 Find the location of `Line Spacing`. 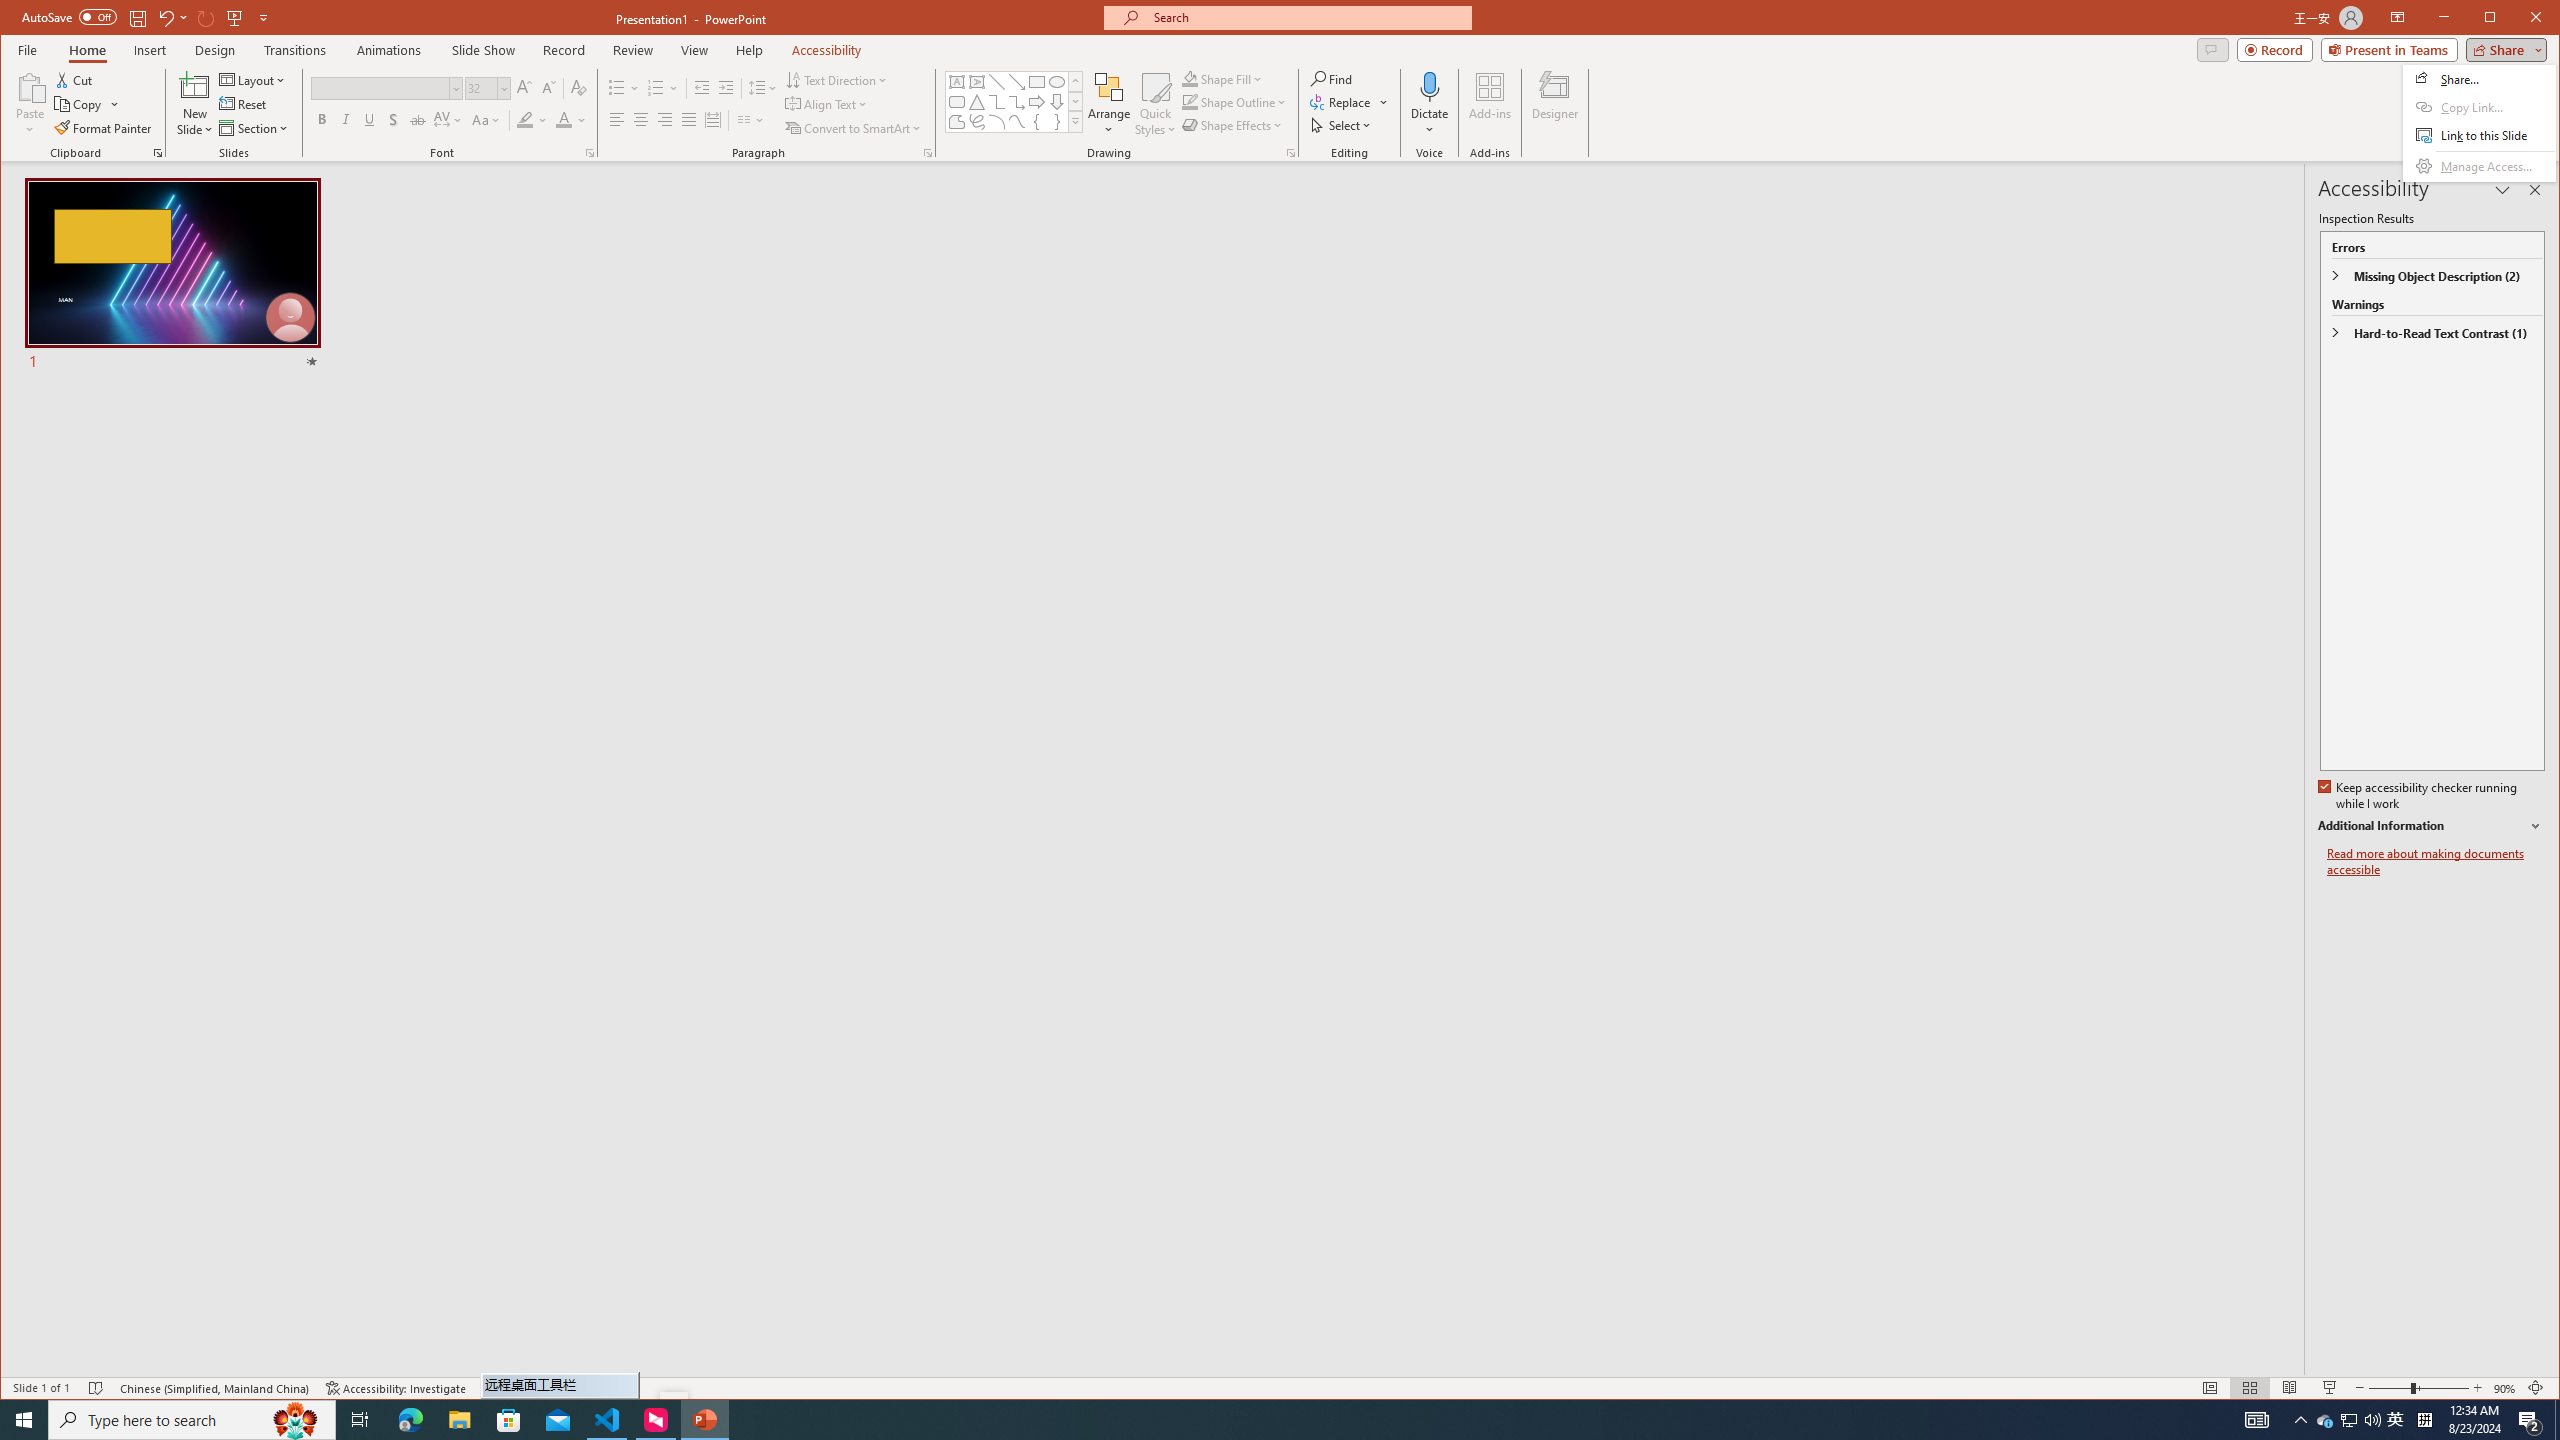

Line Spacing is located at coordinates (762, 88).